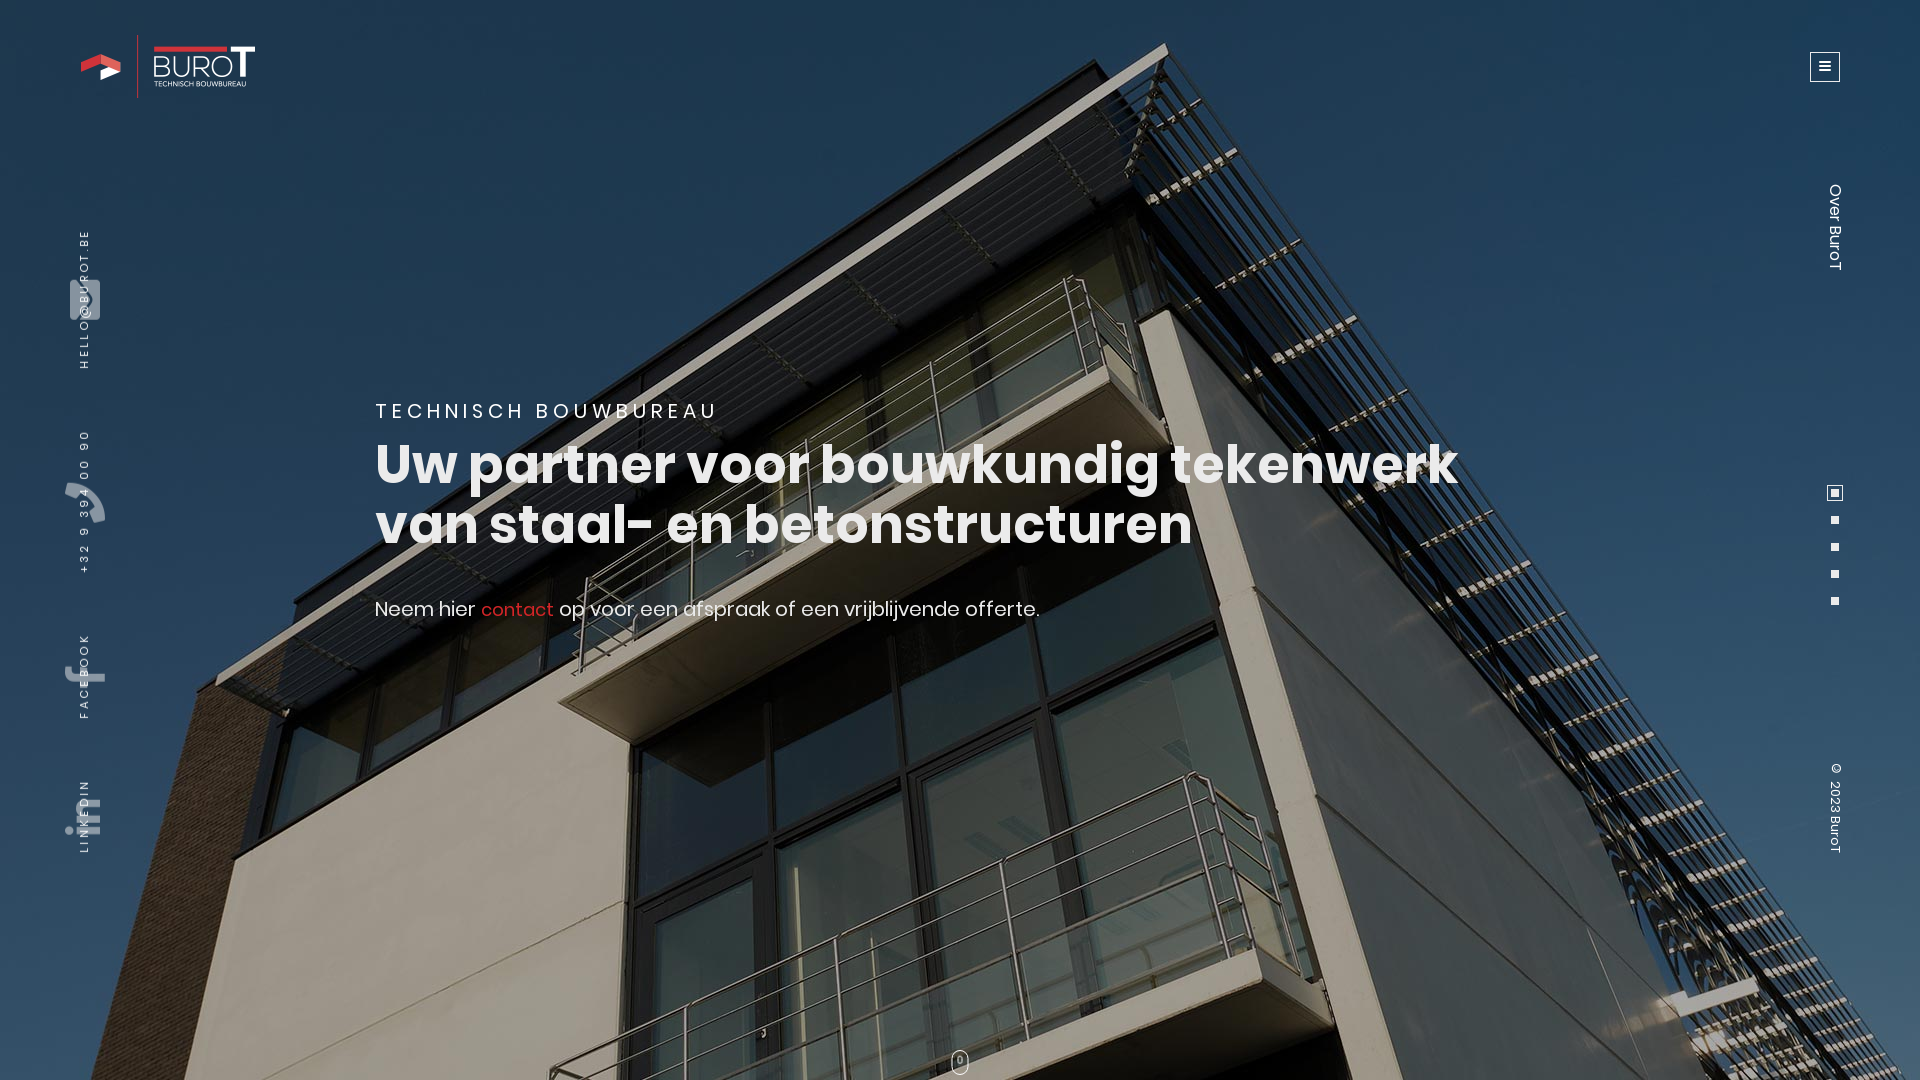  Describe the element at coordinates (408, 536) in the screenshot. I see `Premonta` at that location.